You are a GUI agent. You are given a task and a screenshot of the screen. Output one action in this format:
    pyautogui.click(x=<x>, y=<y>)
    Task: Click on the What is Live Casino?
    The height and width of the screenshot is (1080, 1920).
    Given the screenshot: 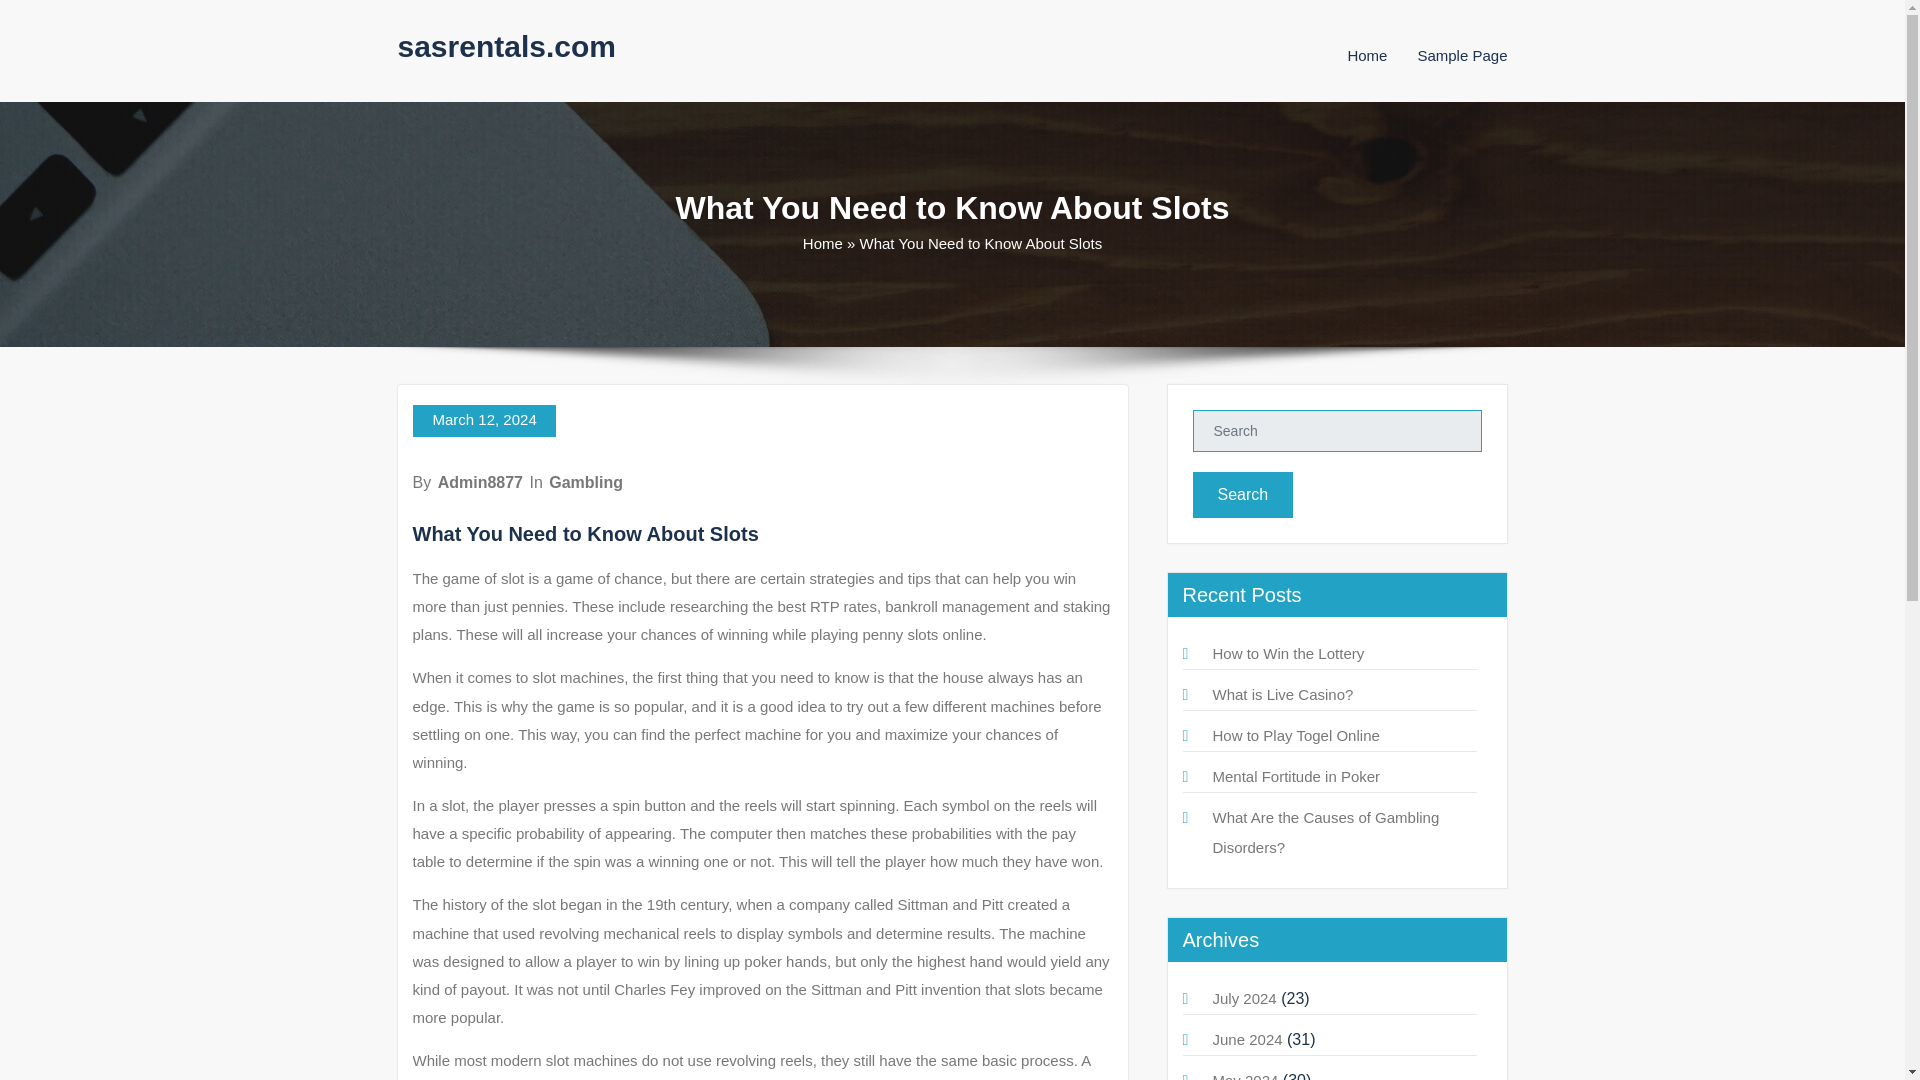 What is the action you would take?
    pyautogui.click(x=1282, y=694)
    